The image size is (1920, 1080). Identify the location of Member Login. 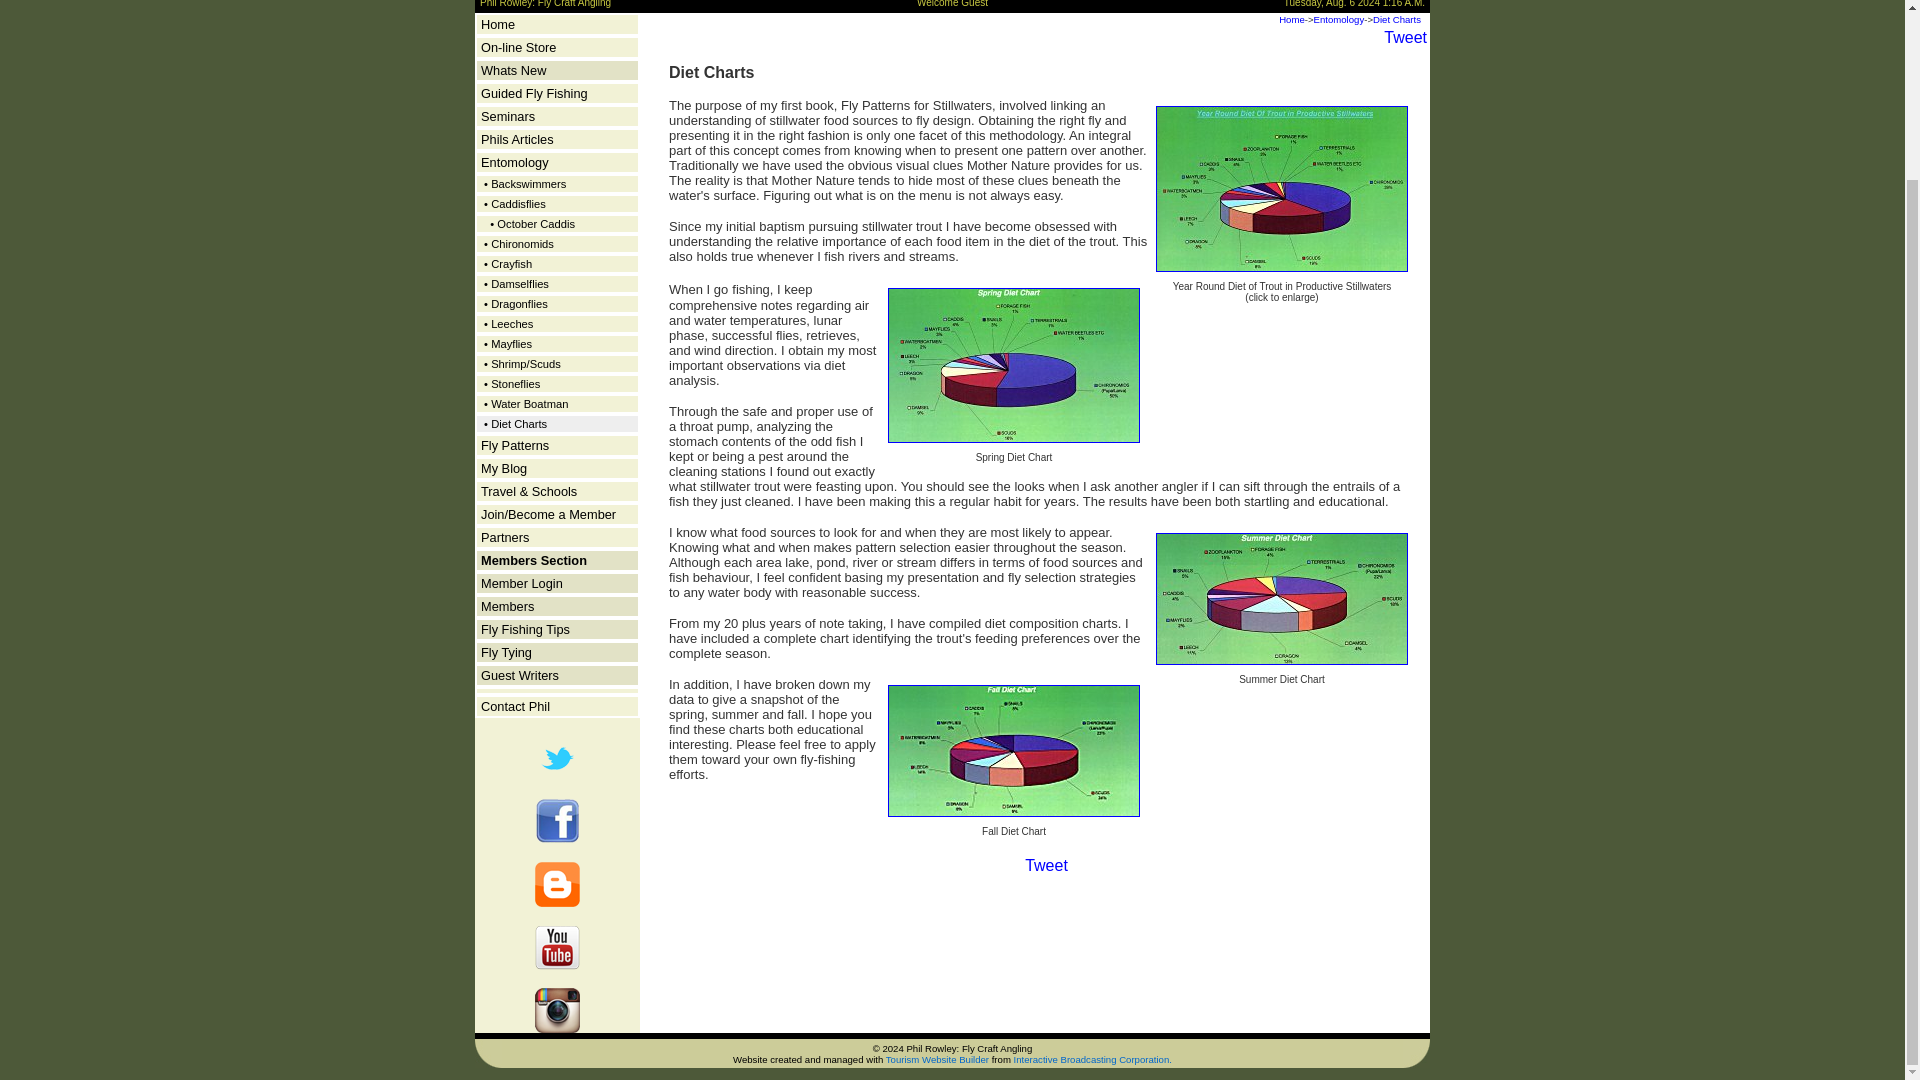
(522, 582).